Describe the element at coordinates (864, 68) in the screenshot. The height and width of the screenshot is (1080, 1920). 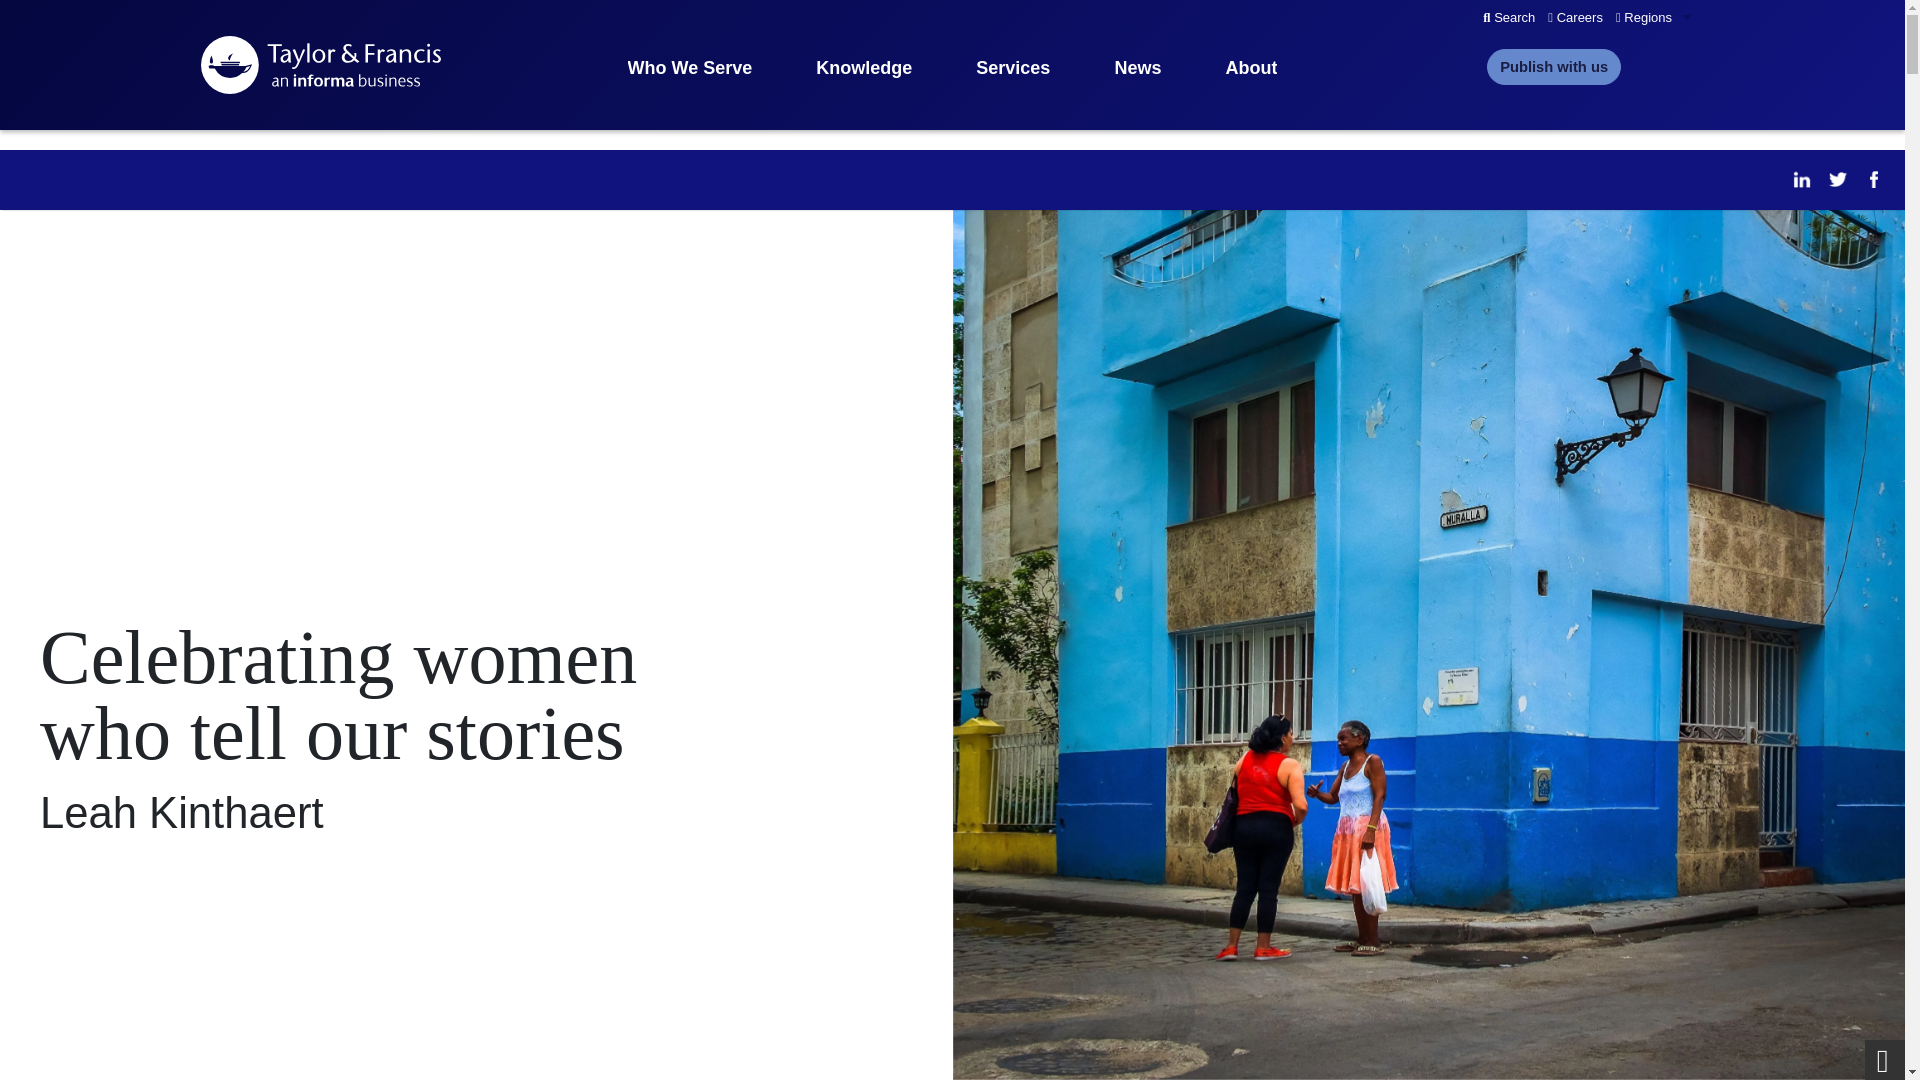
I see `Knowledge` at that location.